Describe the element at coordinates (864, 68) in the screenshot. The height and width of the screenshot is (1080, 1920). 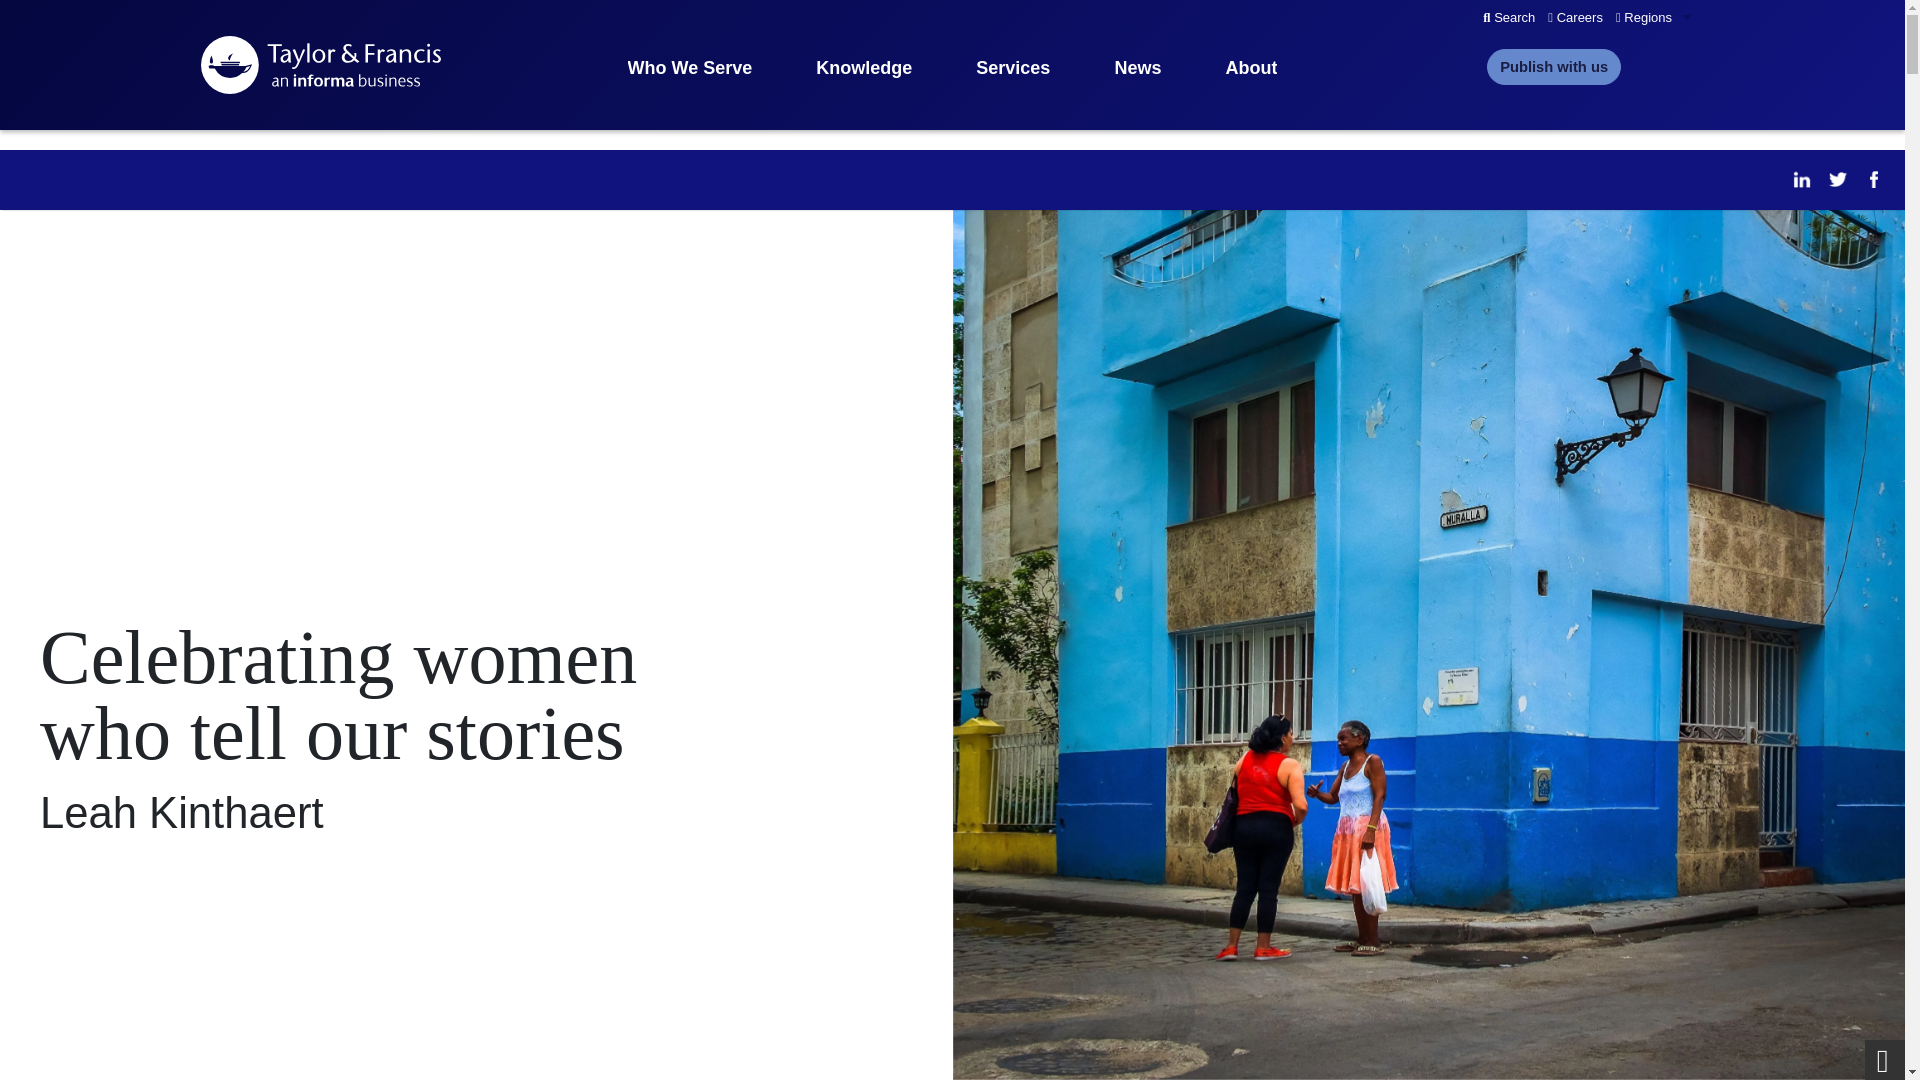
I see `Knowledge` at that location.